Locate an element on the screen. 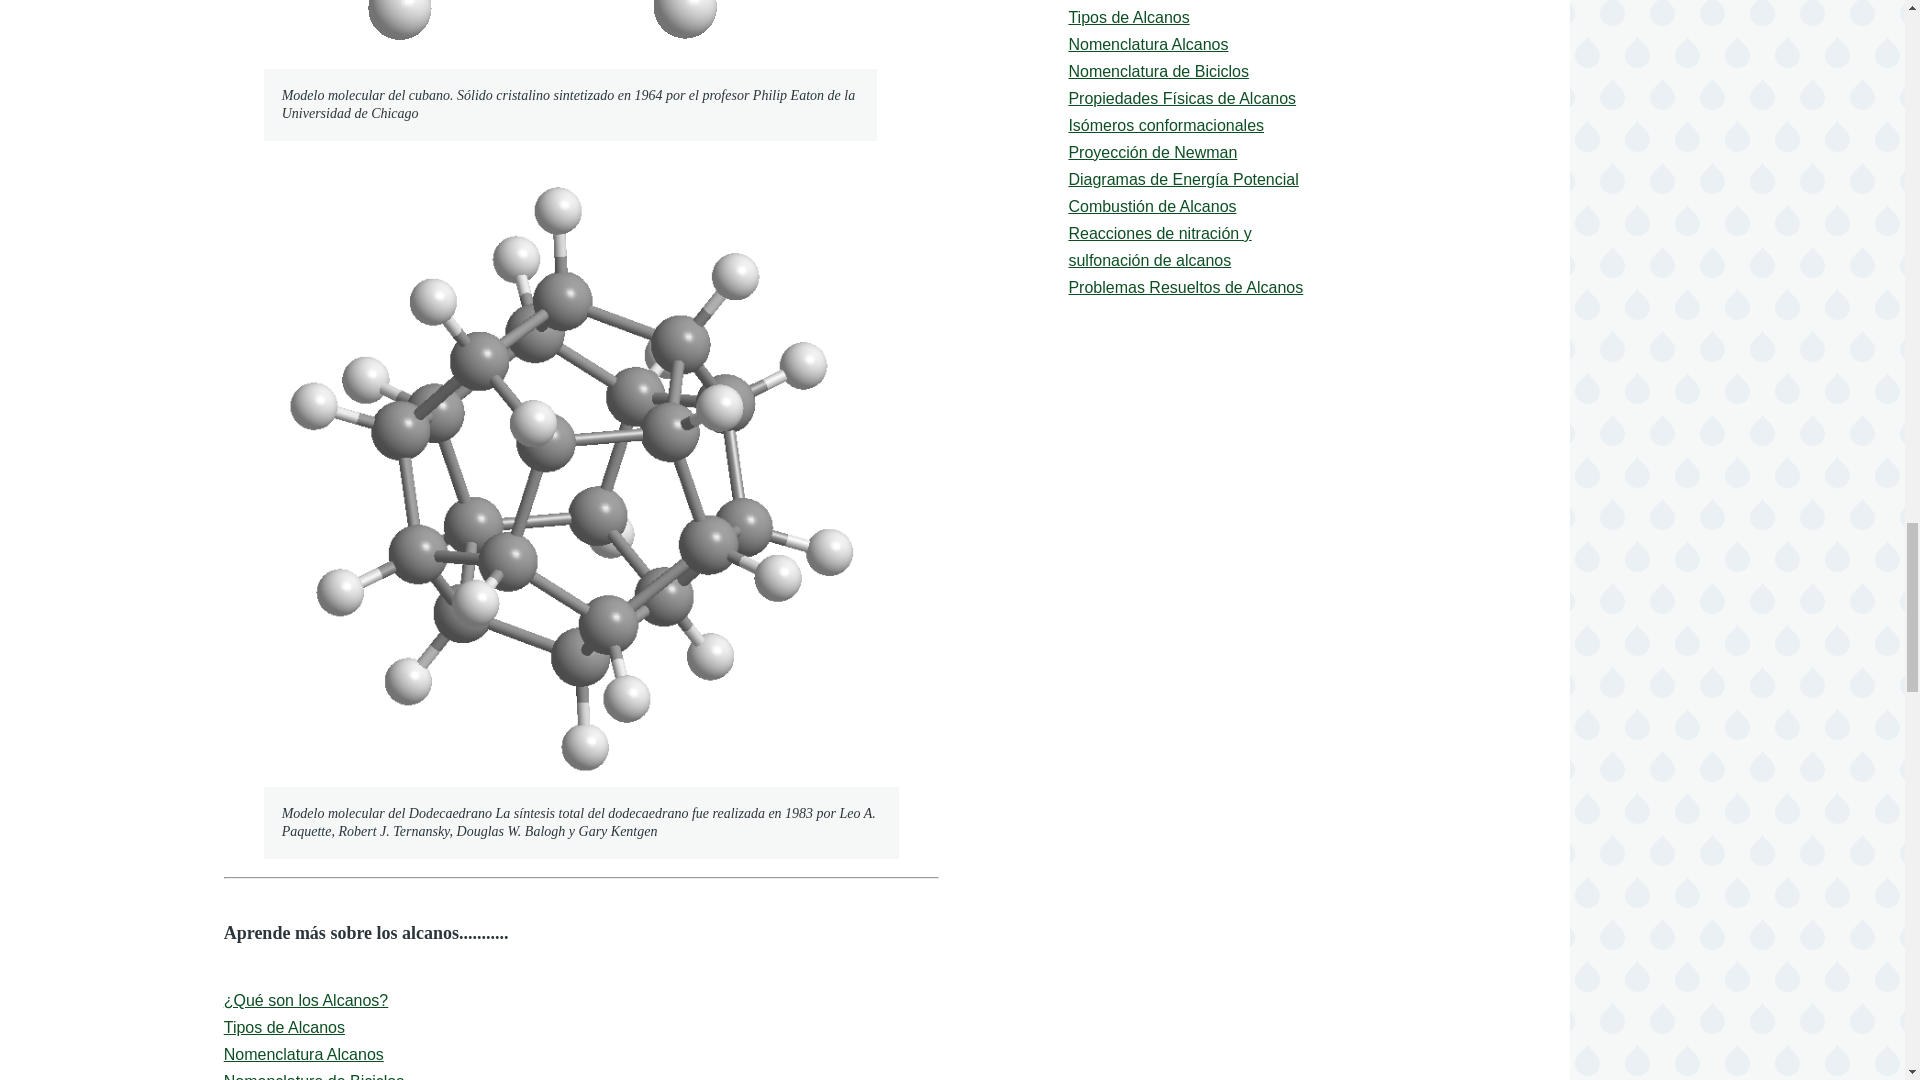  Nomenclatura de Biciclos is located at coordinates (314, 1076).